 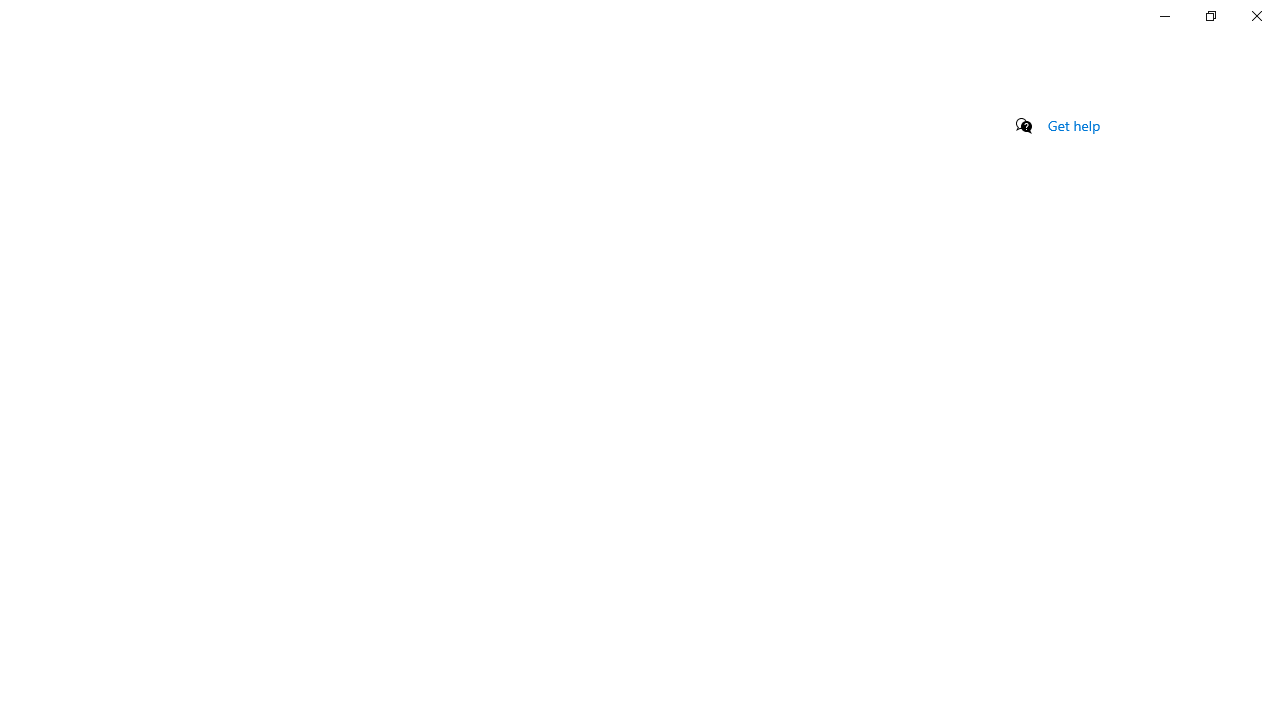 What do you see at coordinates (1256, 16) in the screenshot?
I see `Close Settings` at bounding box center [1256, 16].